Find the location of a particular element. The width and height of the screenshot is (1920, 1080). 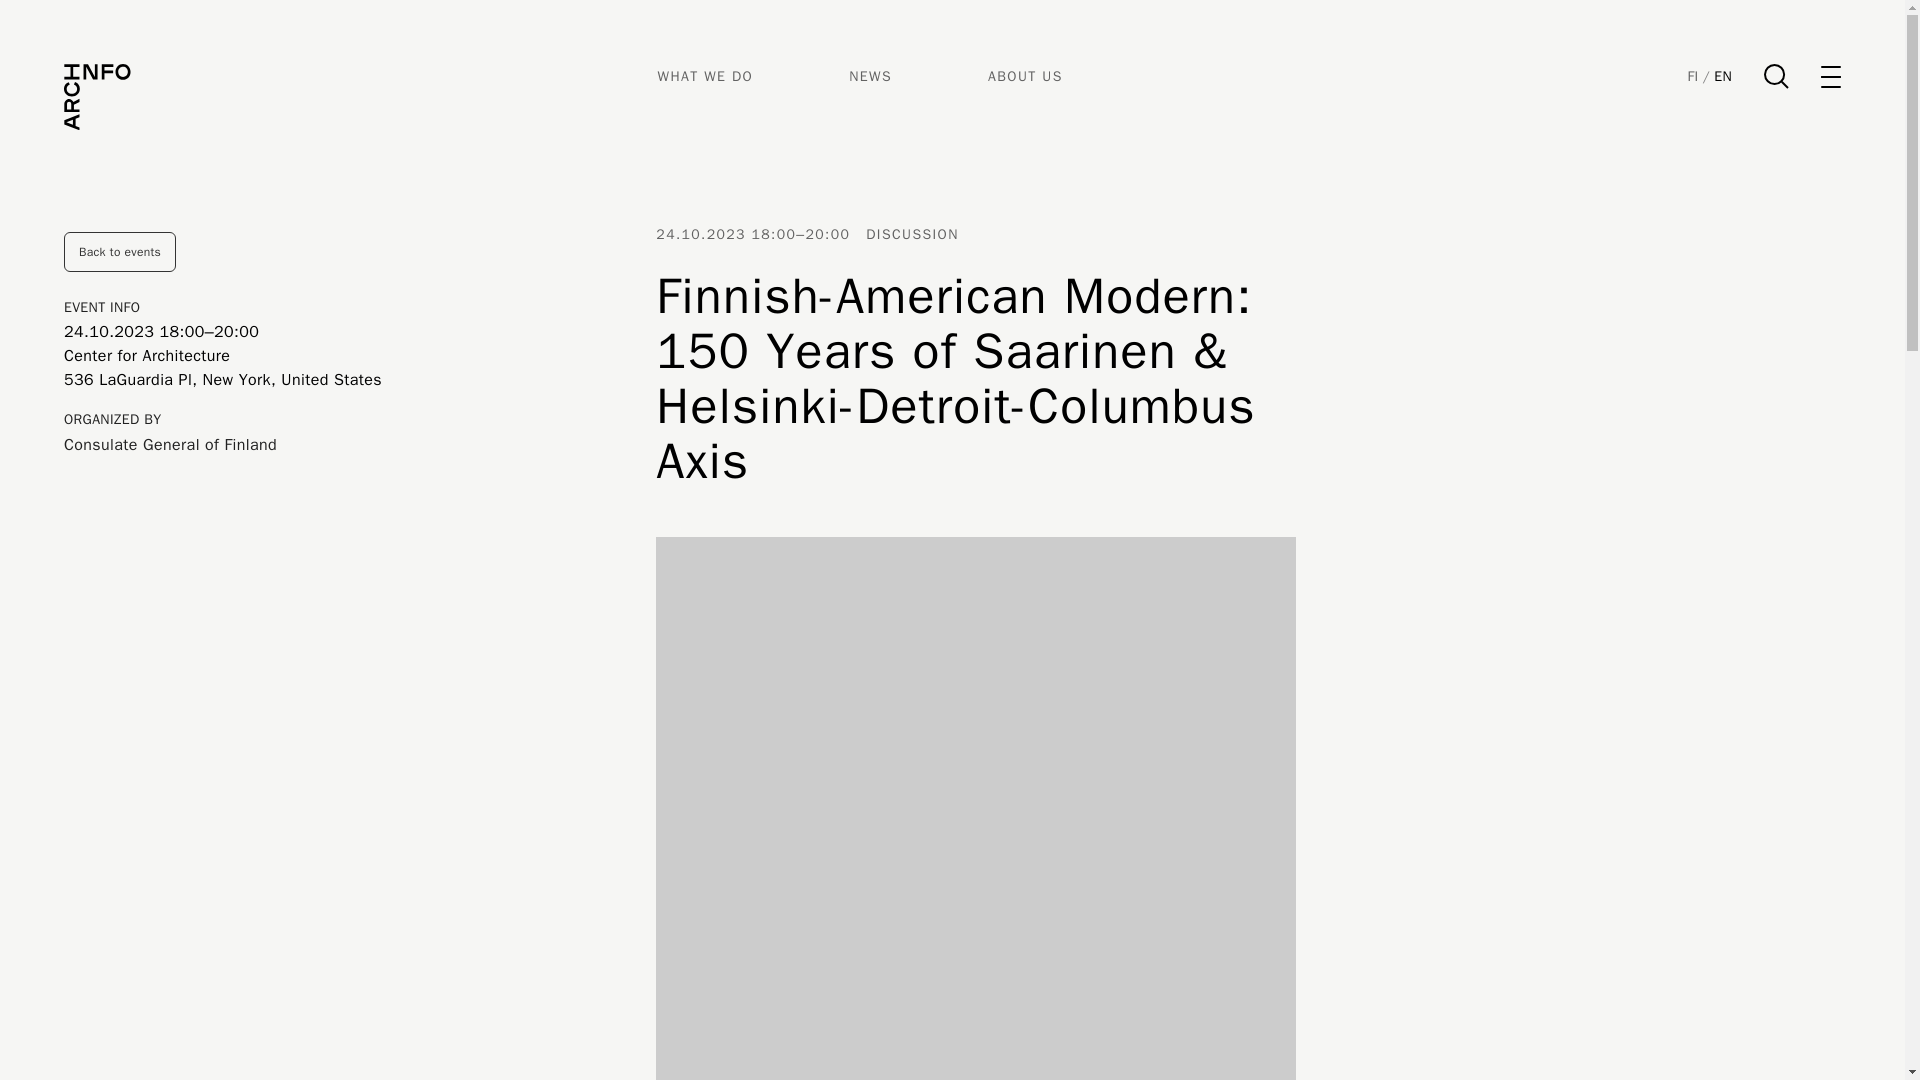

WHAT WE DO is located at coordinates (706, 76).